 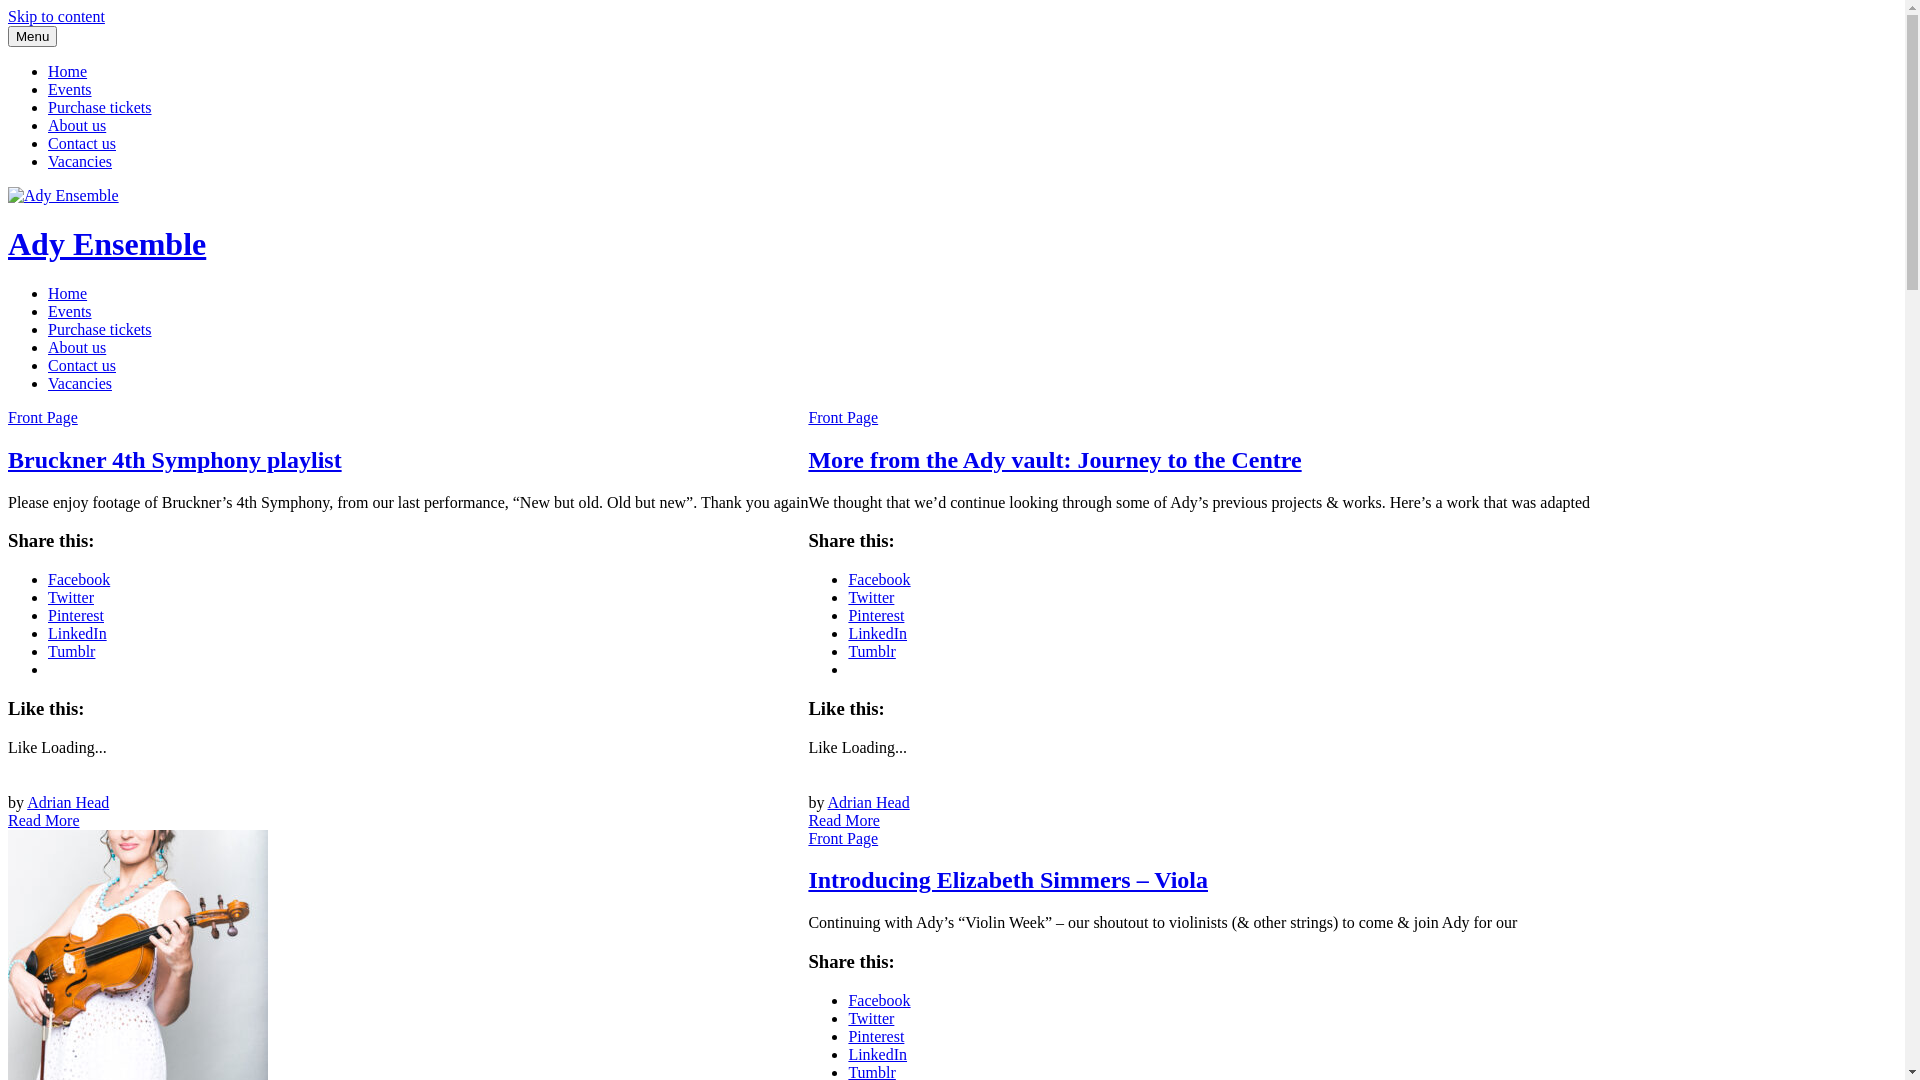 I want to click on Events, so click(x=70, y=312).